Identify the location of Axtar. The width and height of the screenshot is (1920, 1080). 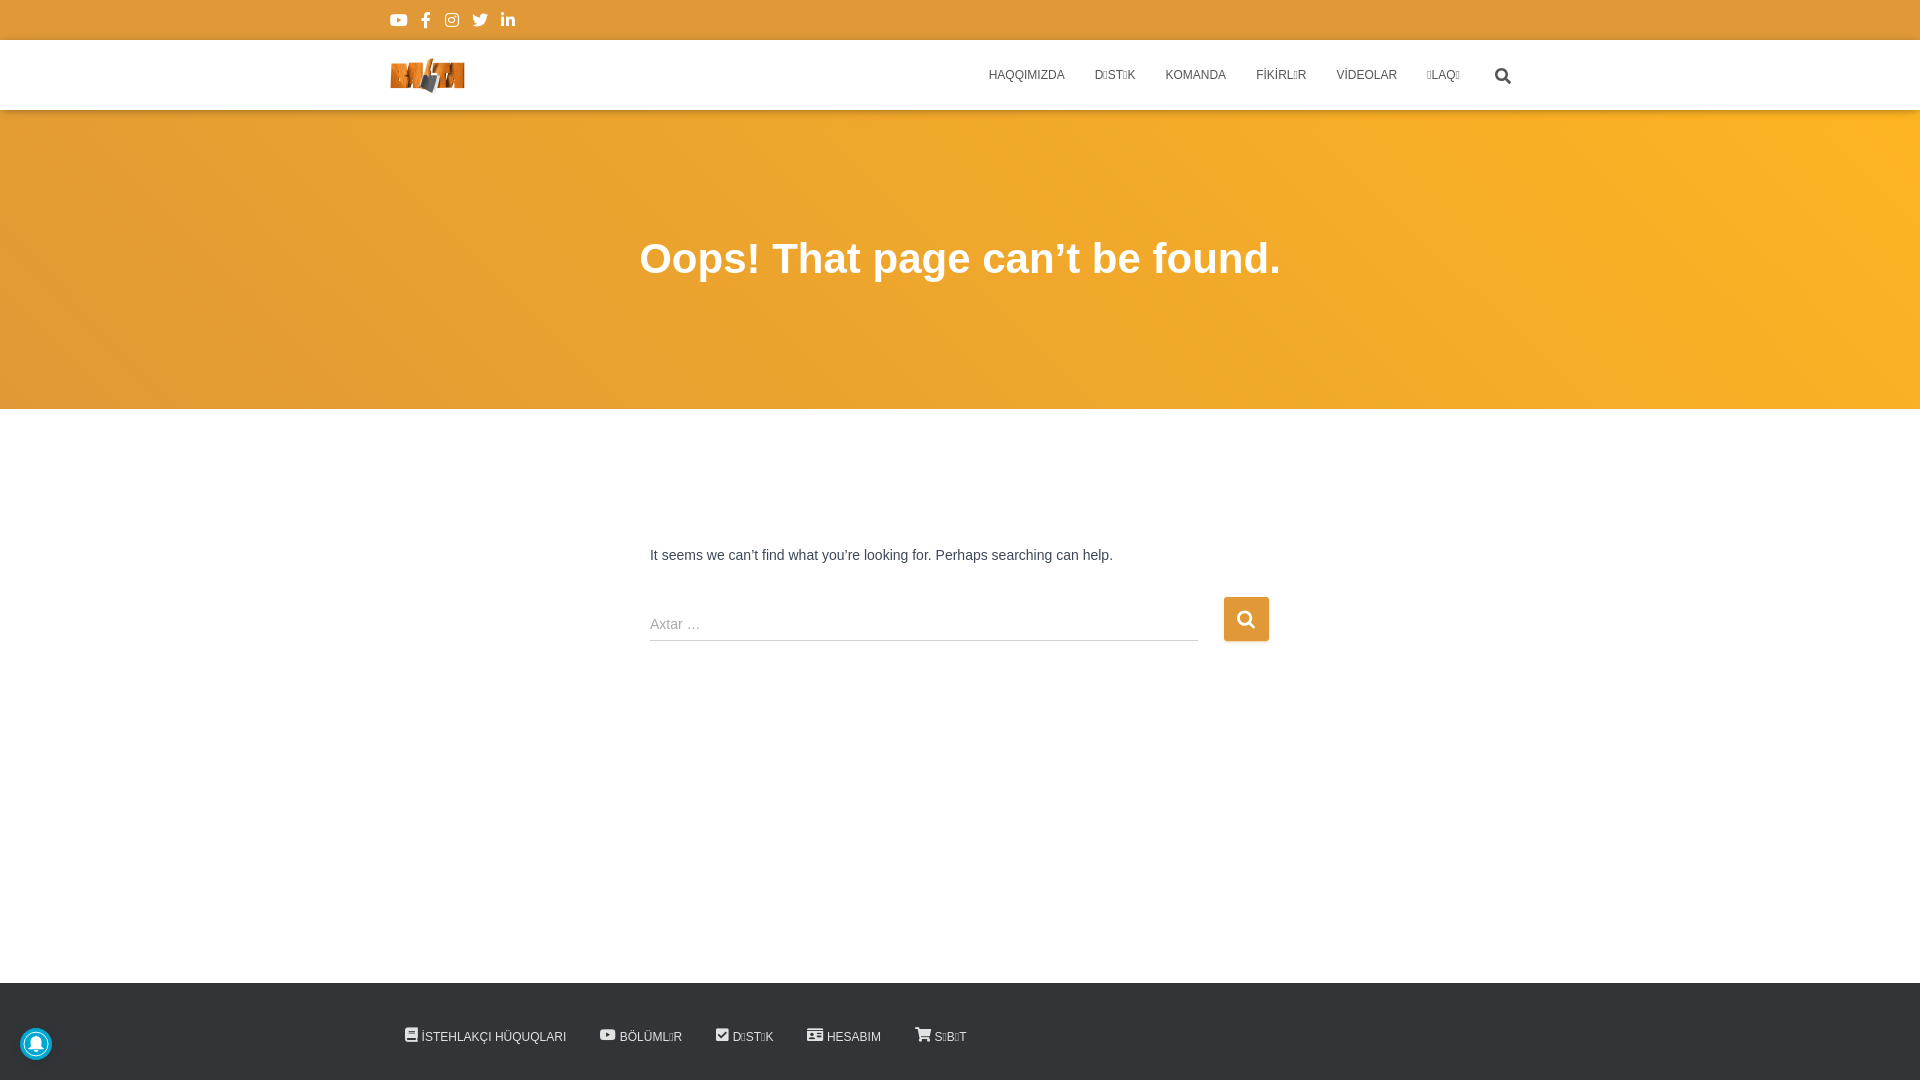
(1246, 618).